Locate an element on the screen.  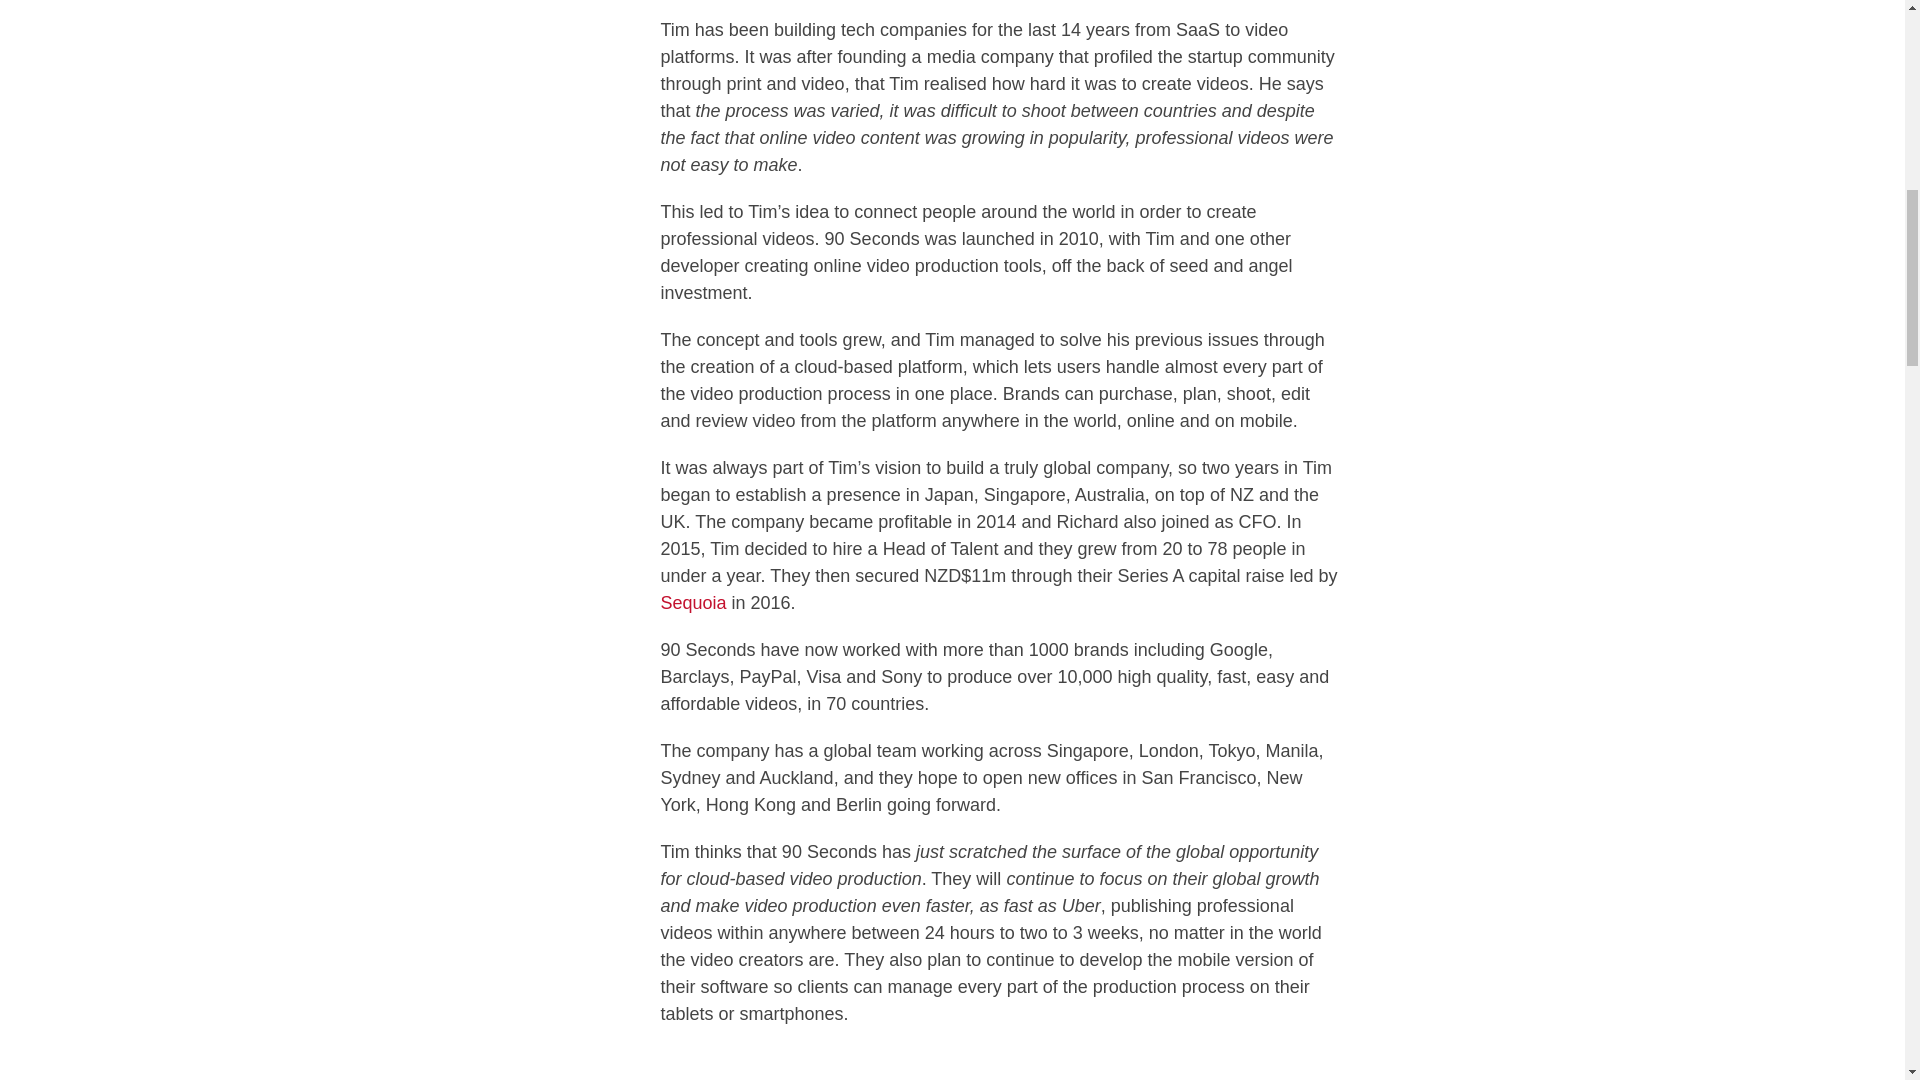
Sequoia is located at coordinates (692, 602).